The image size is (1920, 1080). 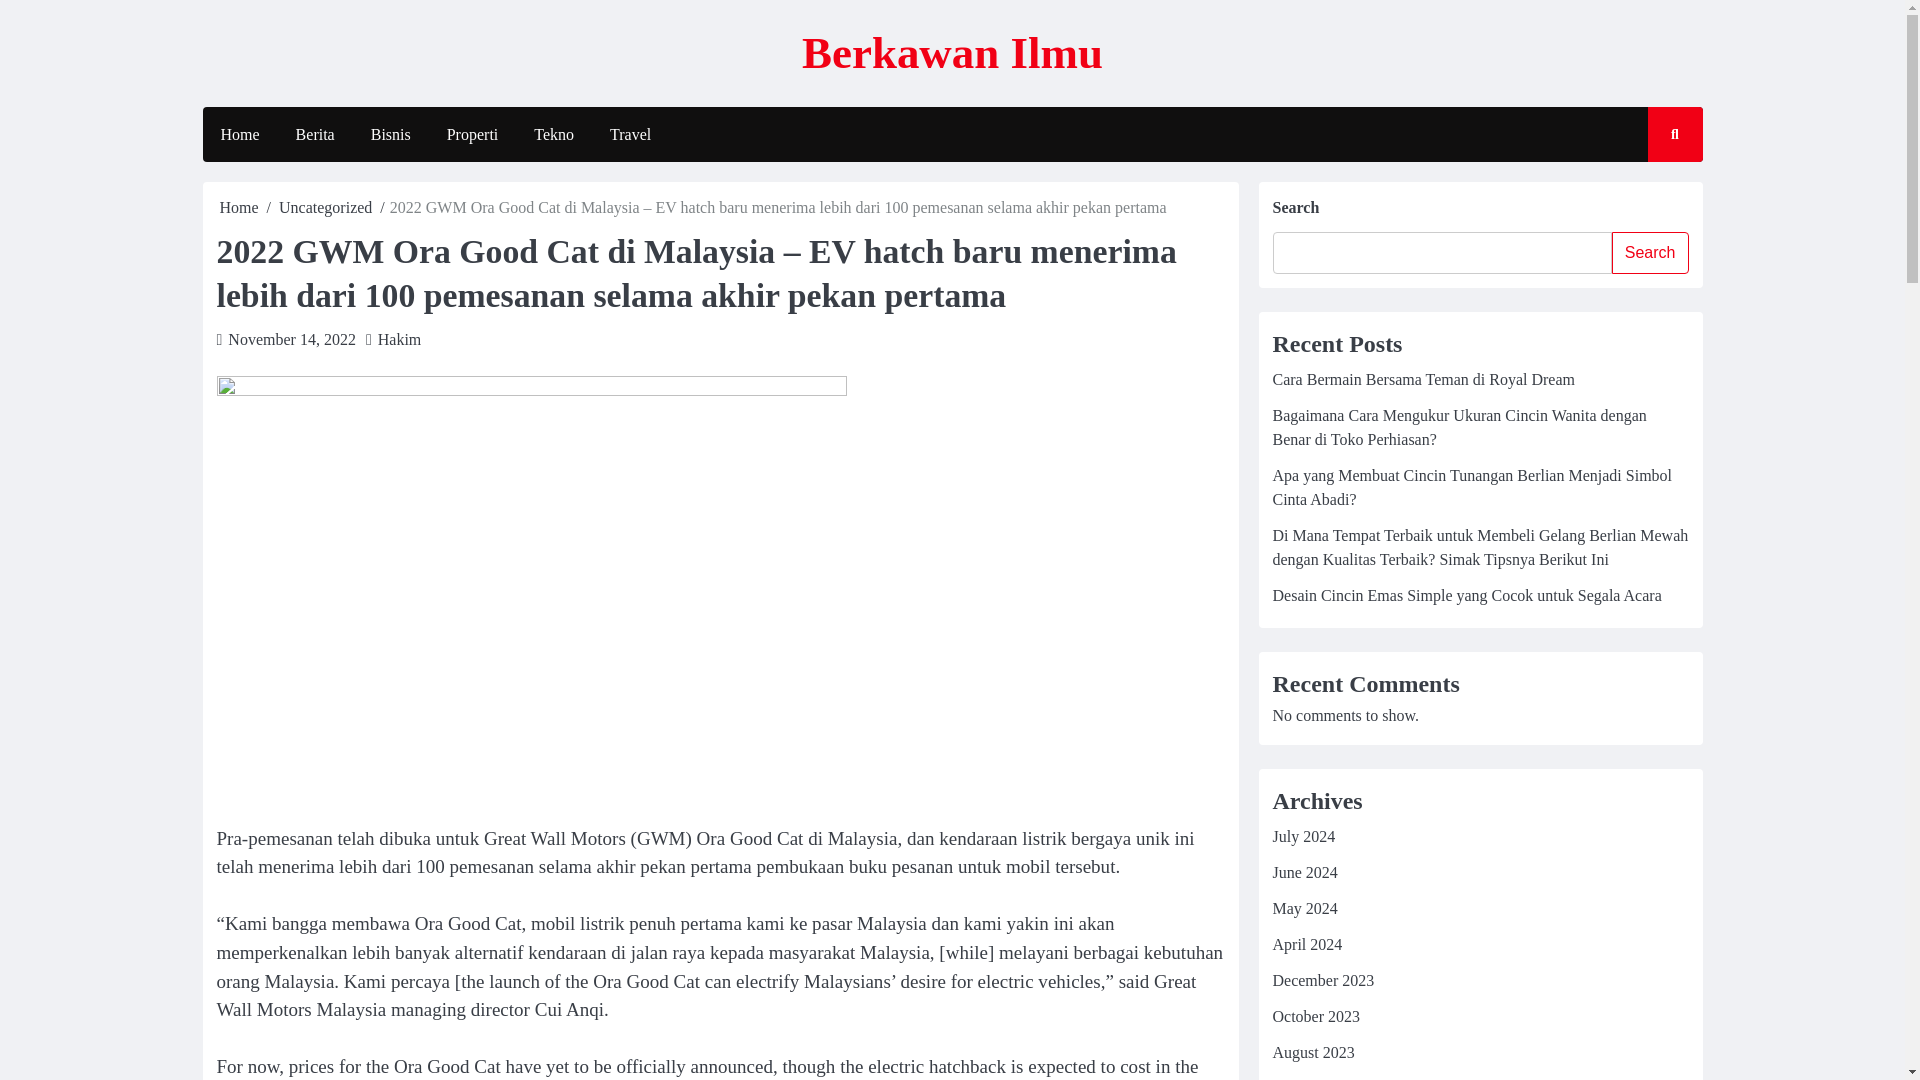 What do you see at coordinates (325, 207) in the screenshot?
I see `Uncategorized` at bounding box center [325, 207].